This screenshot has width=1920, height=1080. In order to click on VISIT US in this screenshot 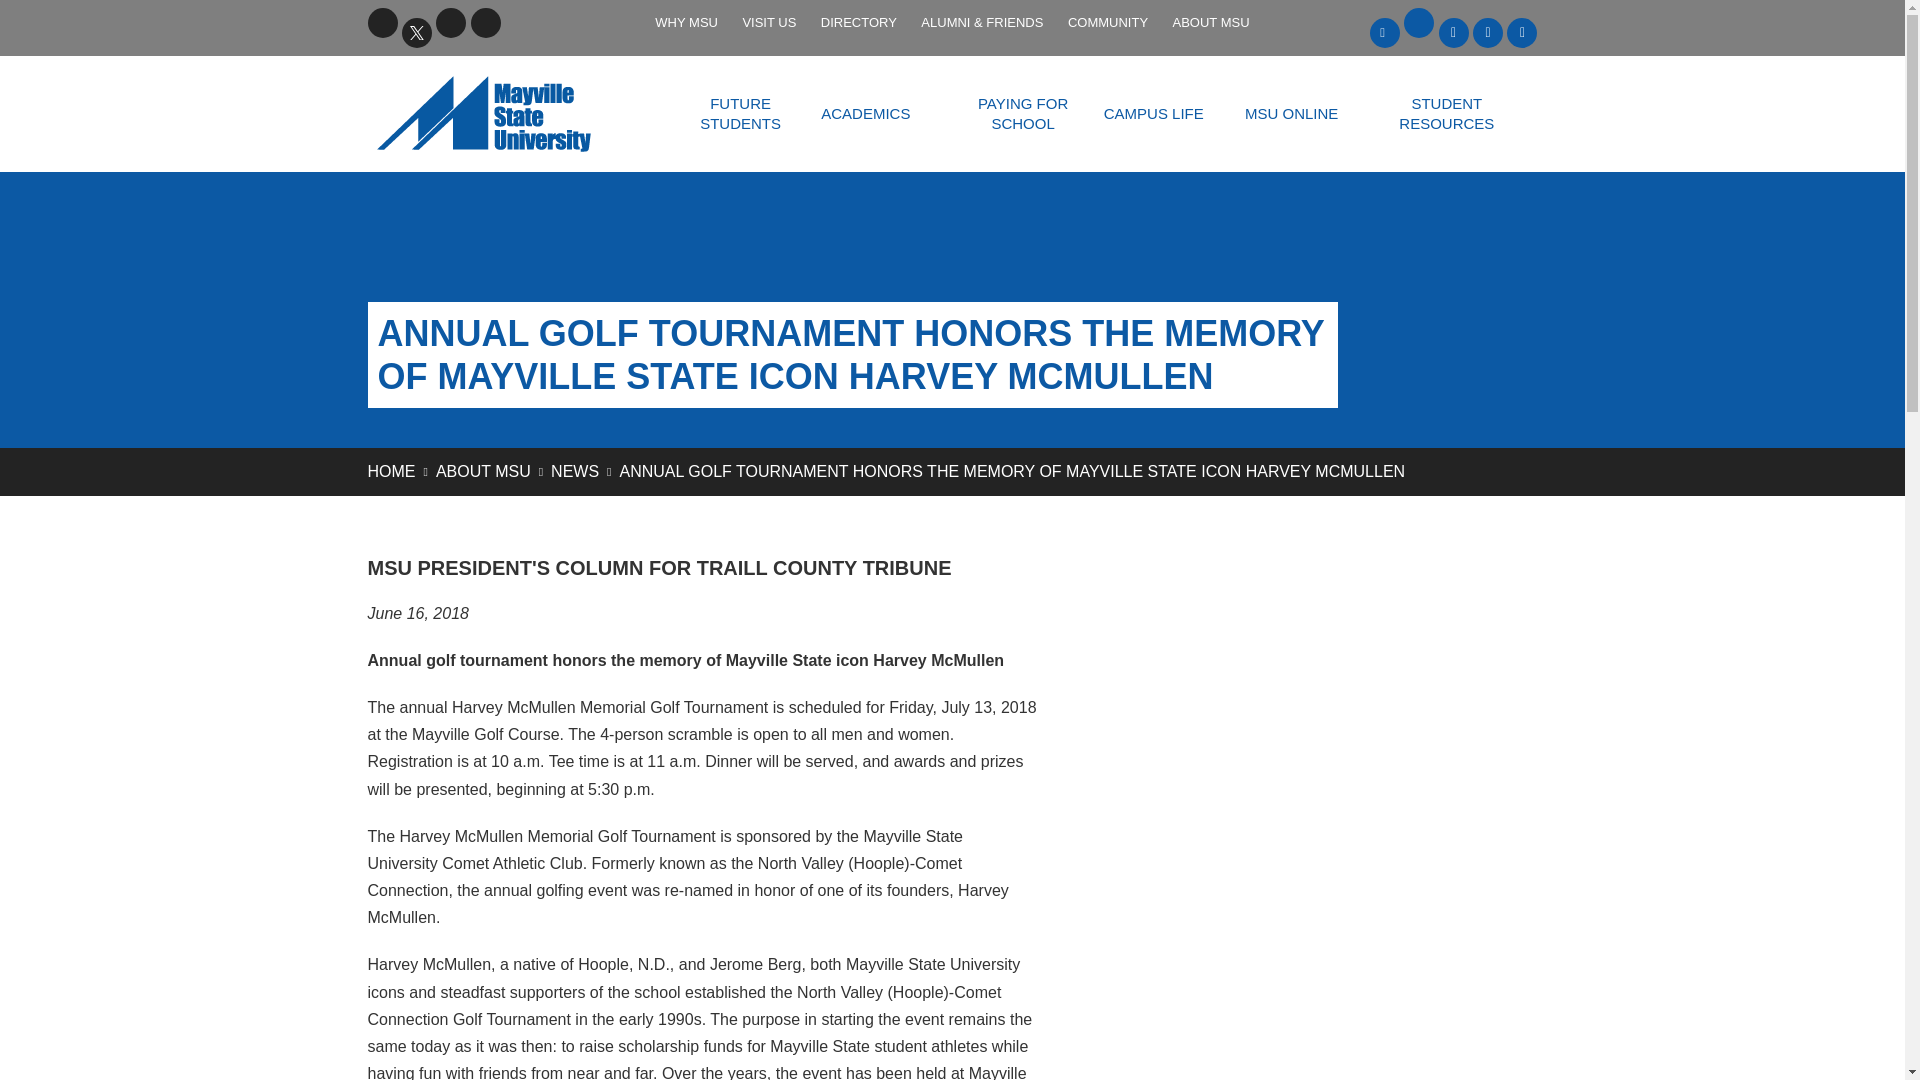, I will do `click(768, 22)`.